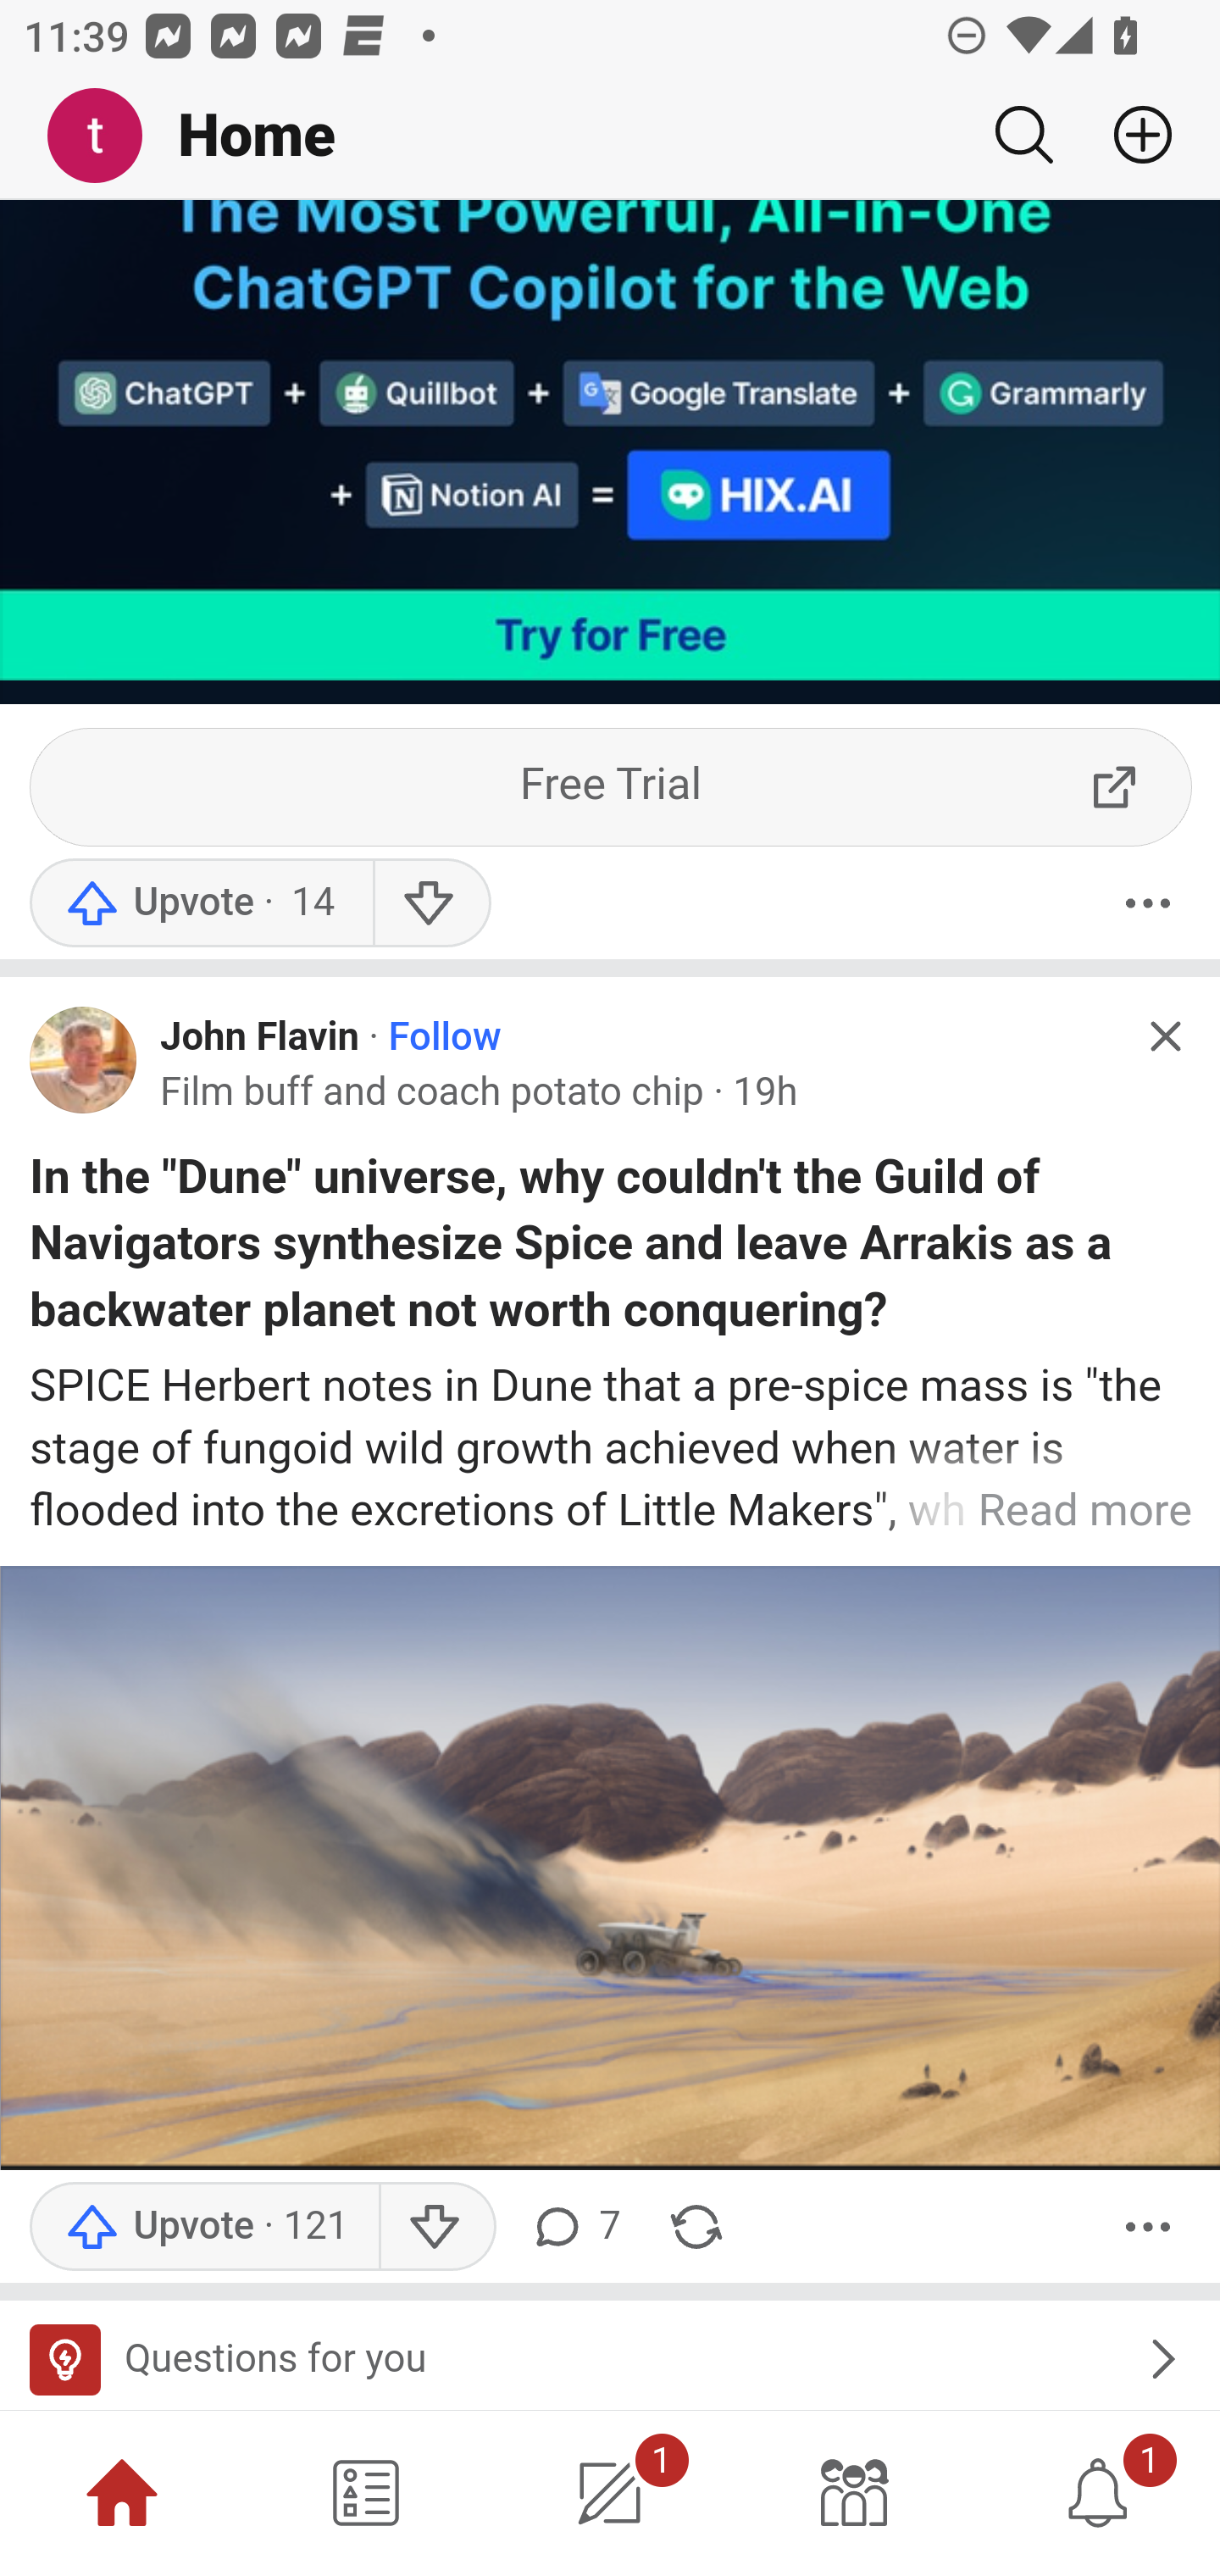  What do you see at coordinates (437, 2230) in the screenshot?
I see `Downvote` at bounding box center [437, 2230].